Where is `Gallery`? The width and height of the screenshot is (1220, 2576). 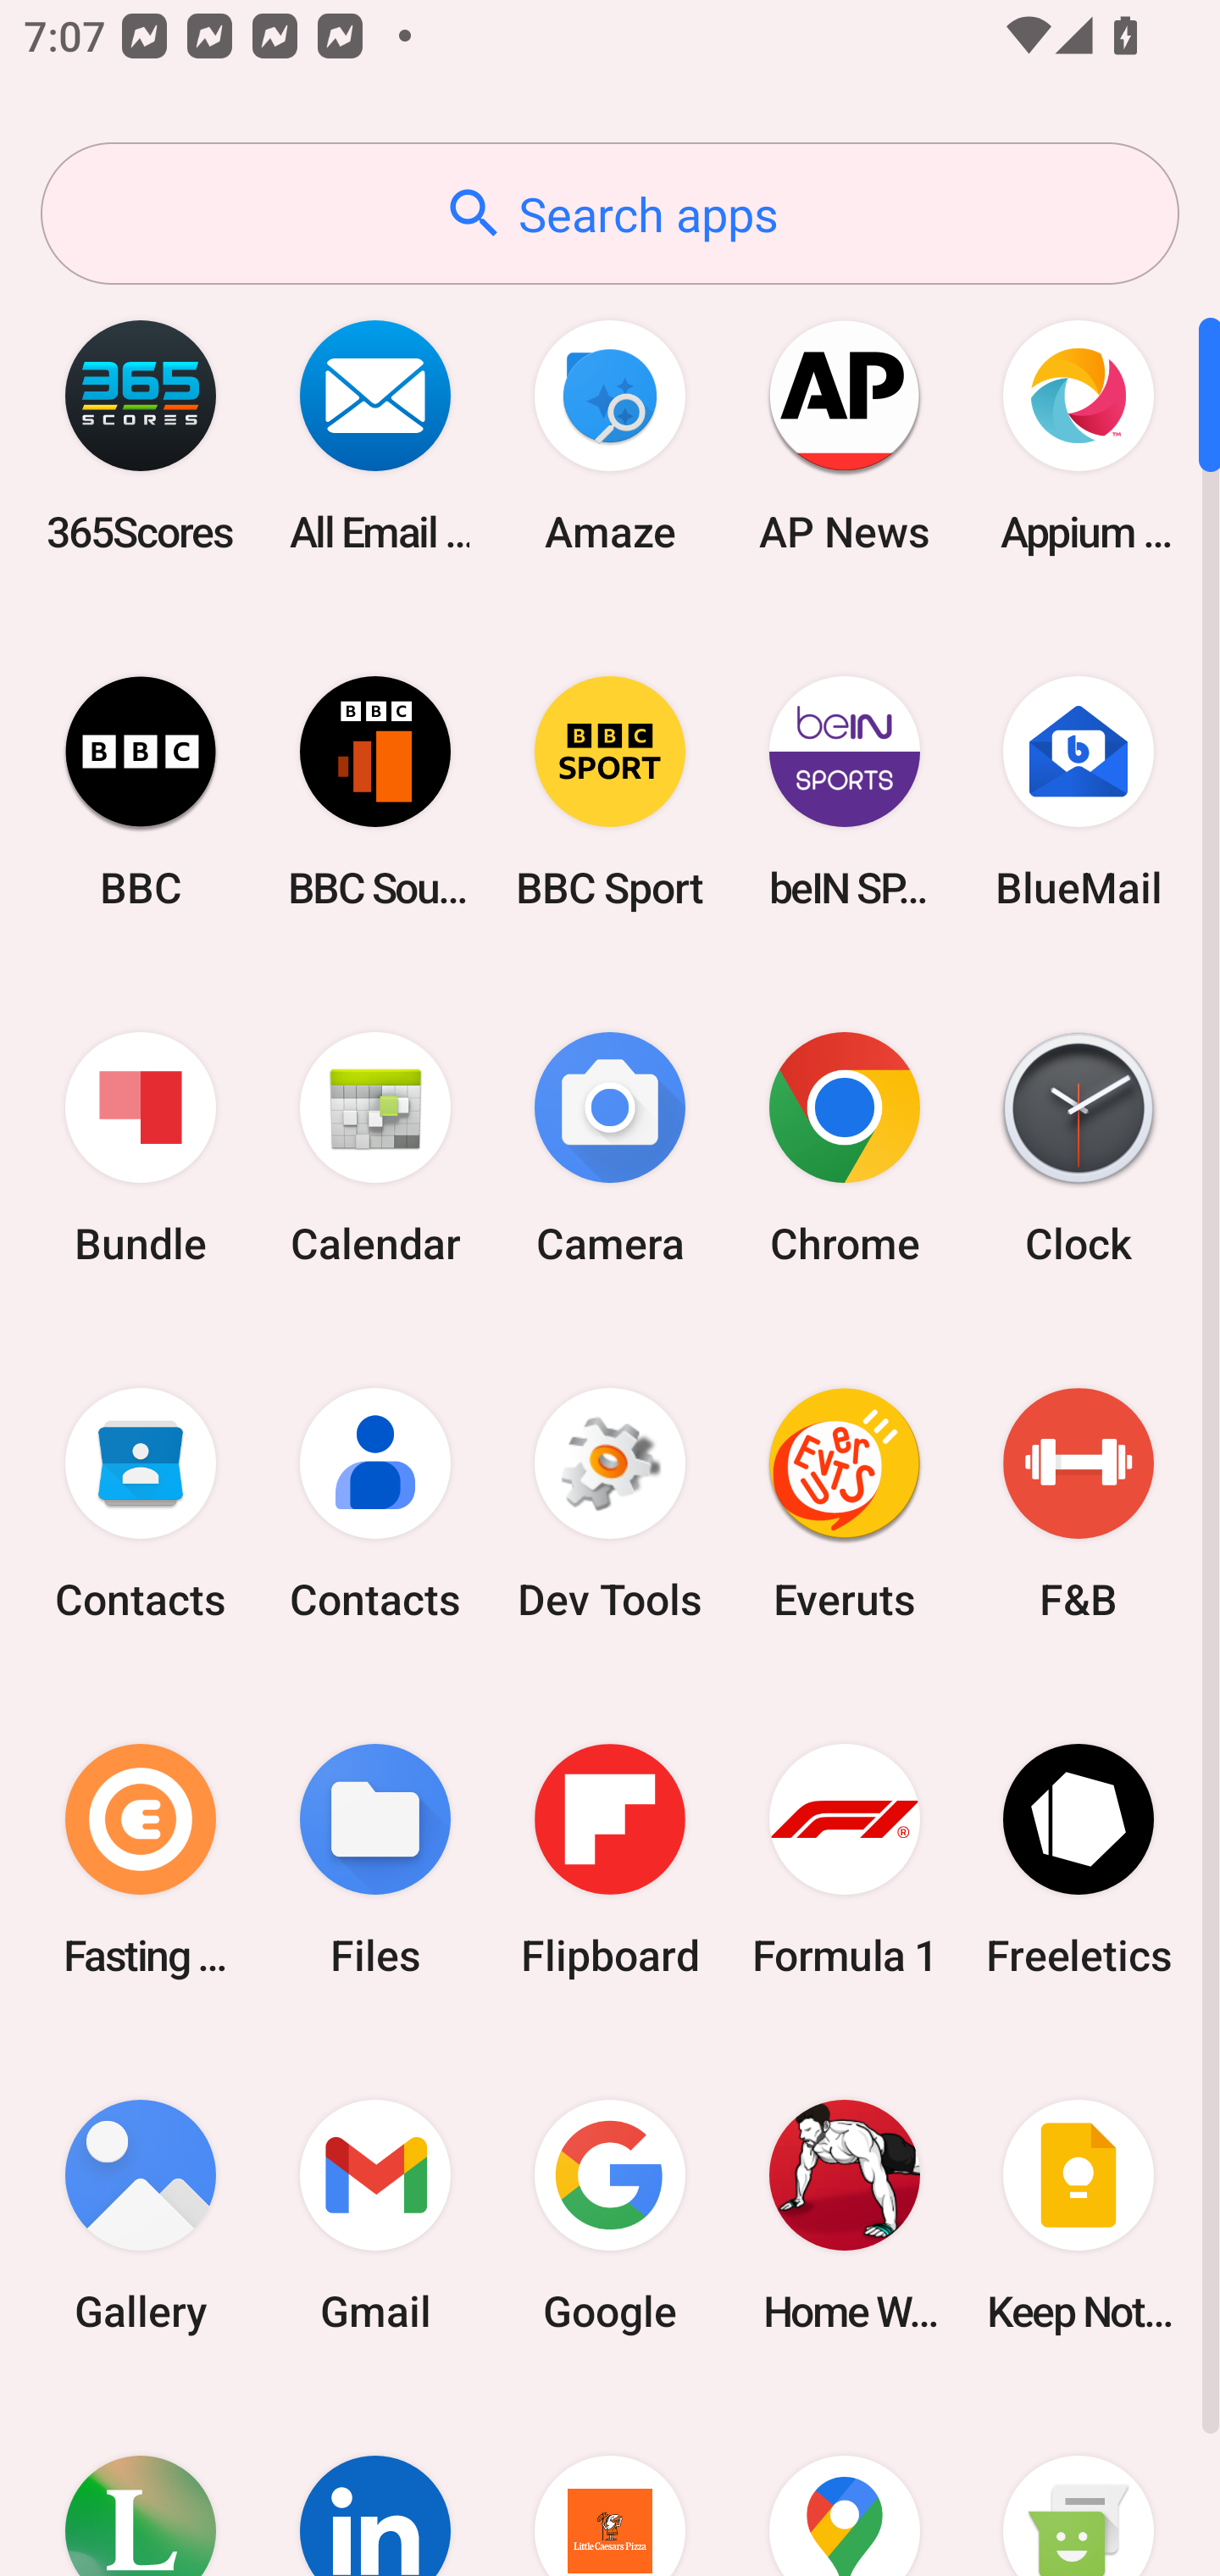
Gallery is located at coordinates (141, 2215).